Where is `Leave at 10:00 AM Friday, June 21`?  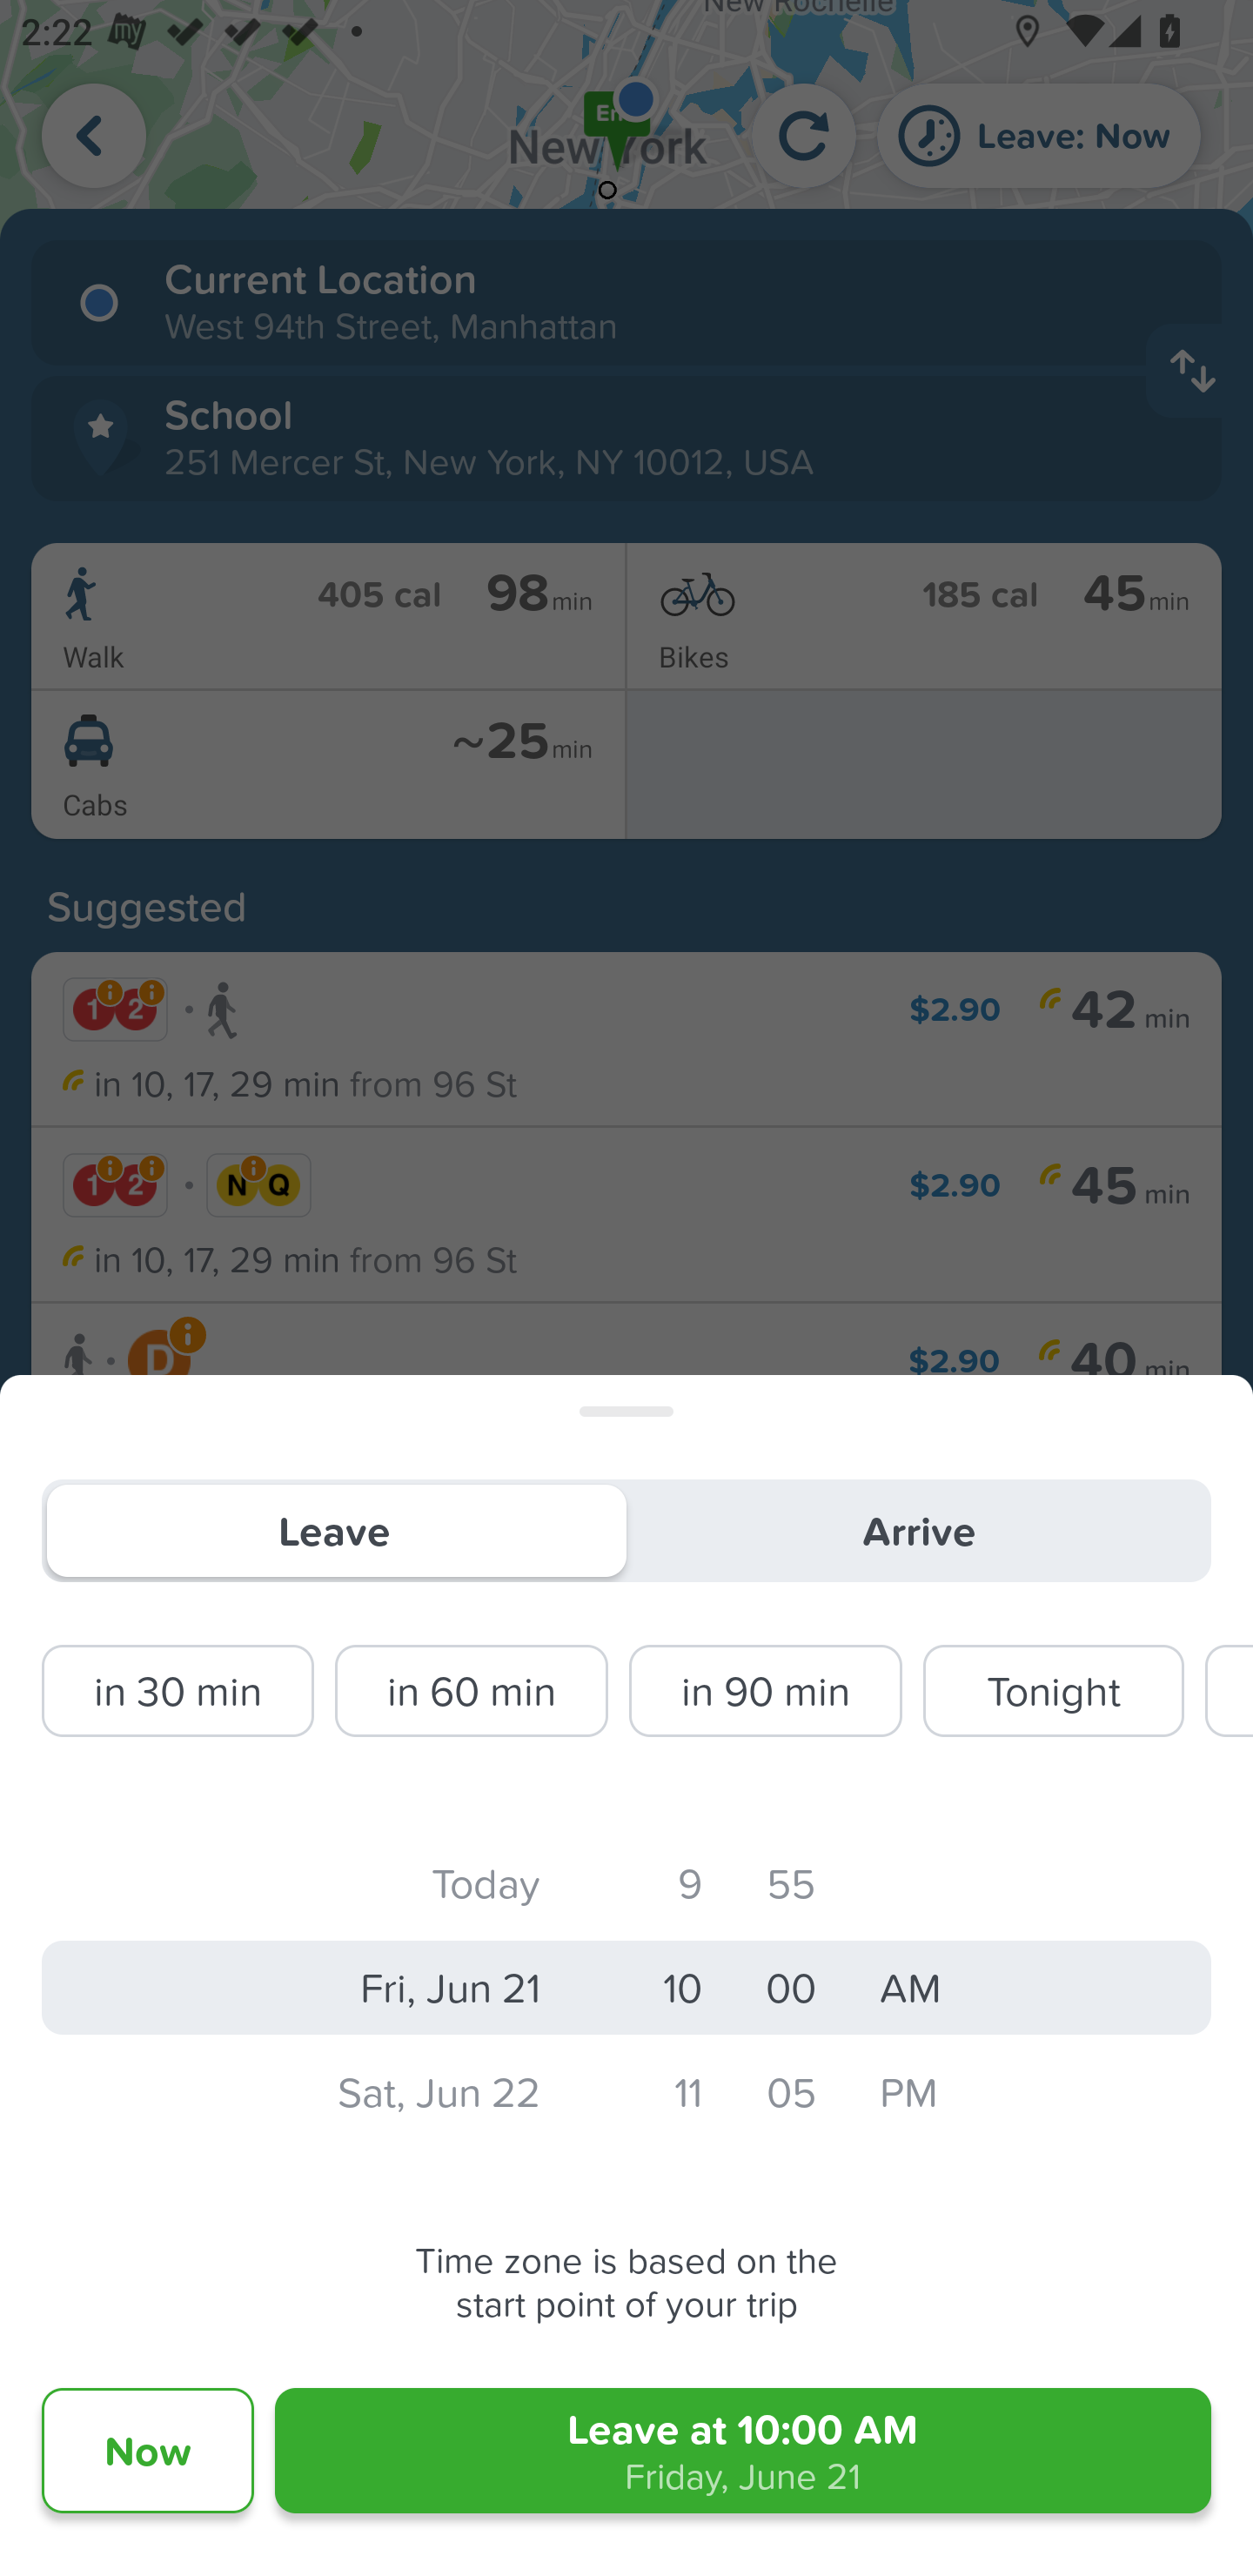 Leave at 10:00 AM Friday, June 21 is located at coordinates (743, 2451).